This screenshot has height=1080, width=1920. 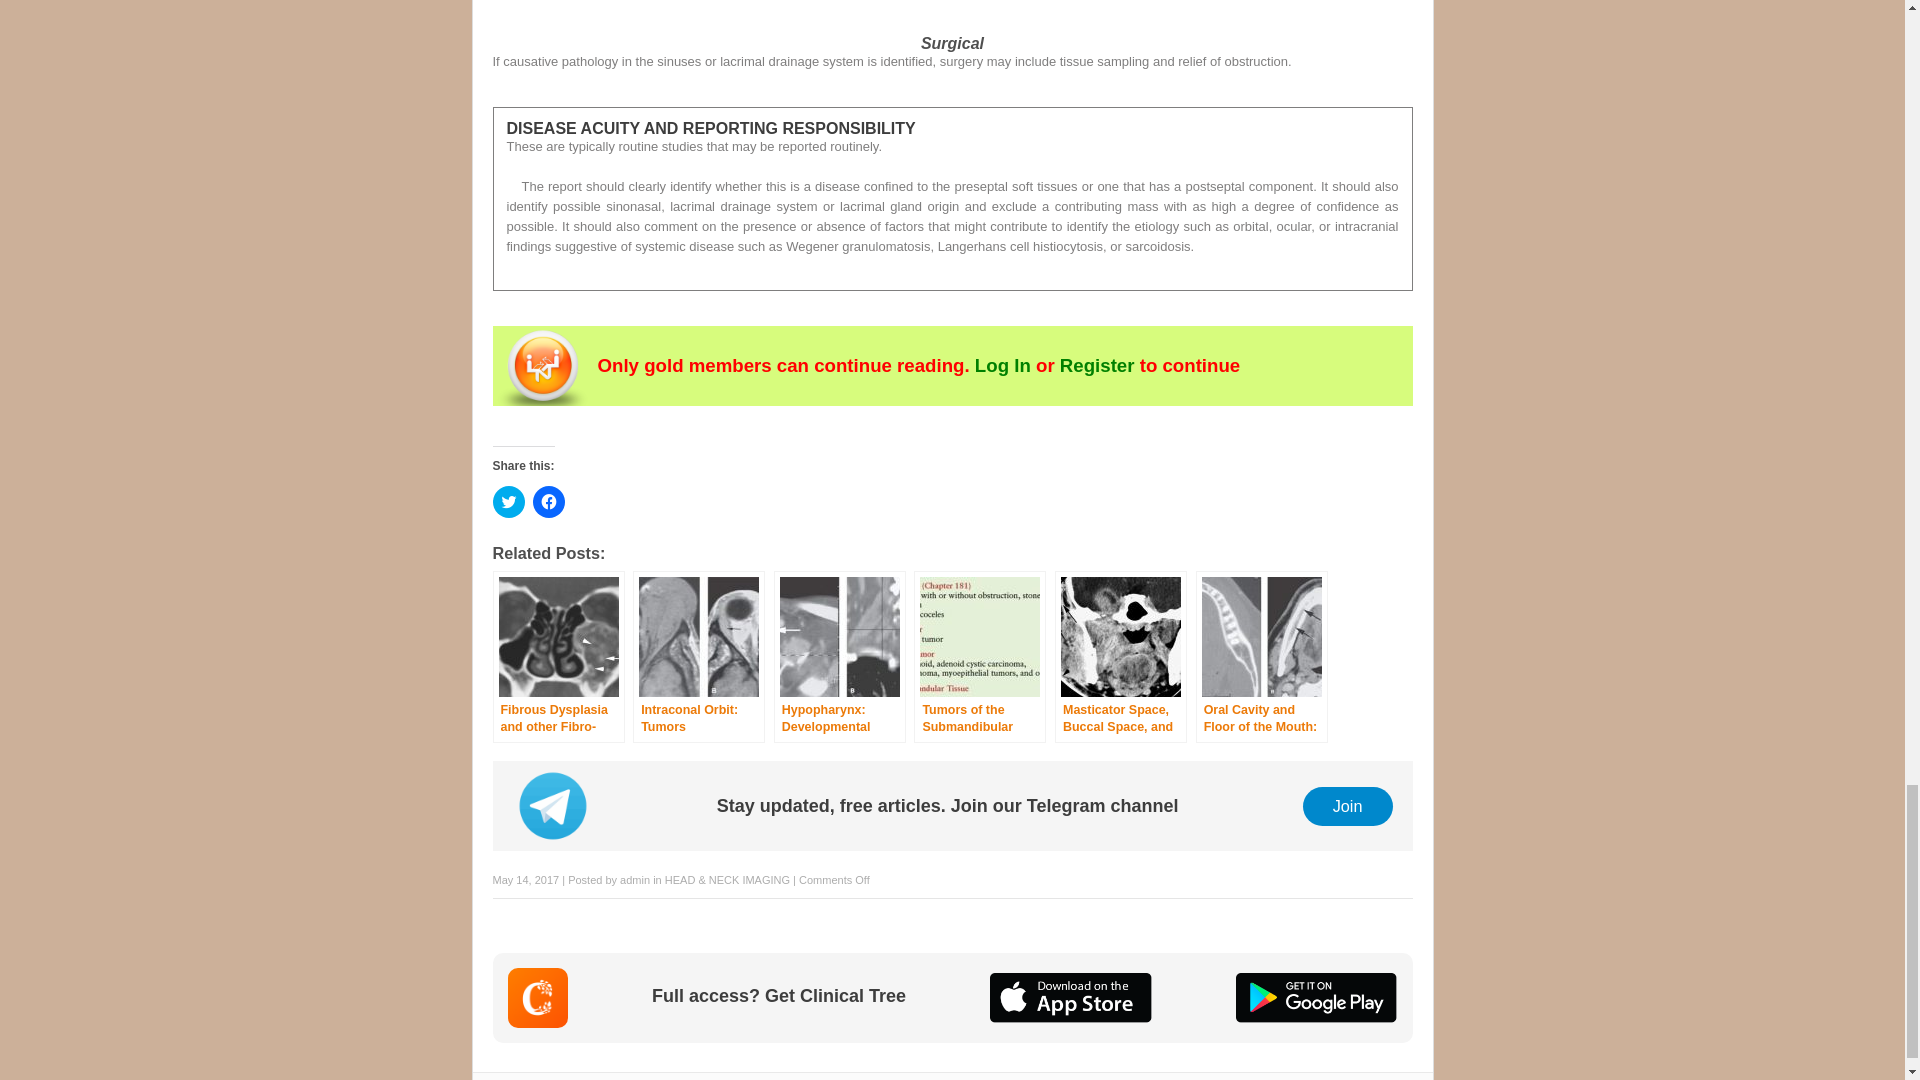 What do you see at coordinates (840, 657) in the screenshot?
I see `Hypopharynx: Developmental Abnormalities` at bounding box center [840, 657].